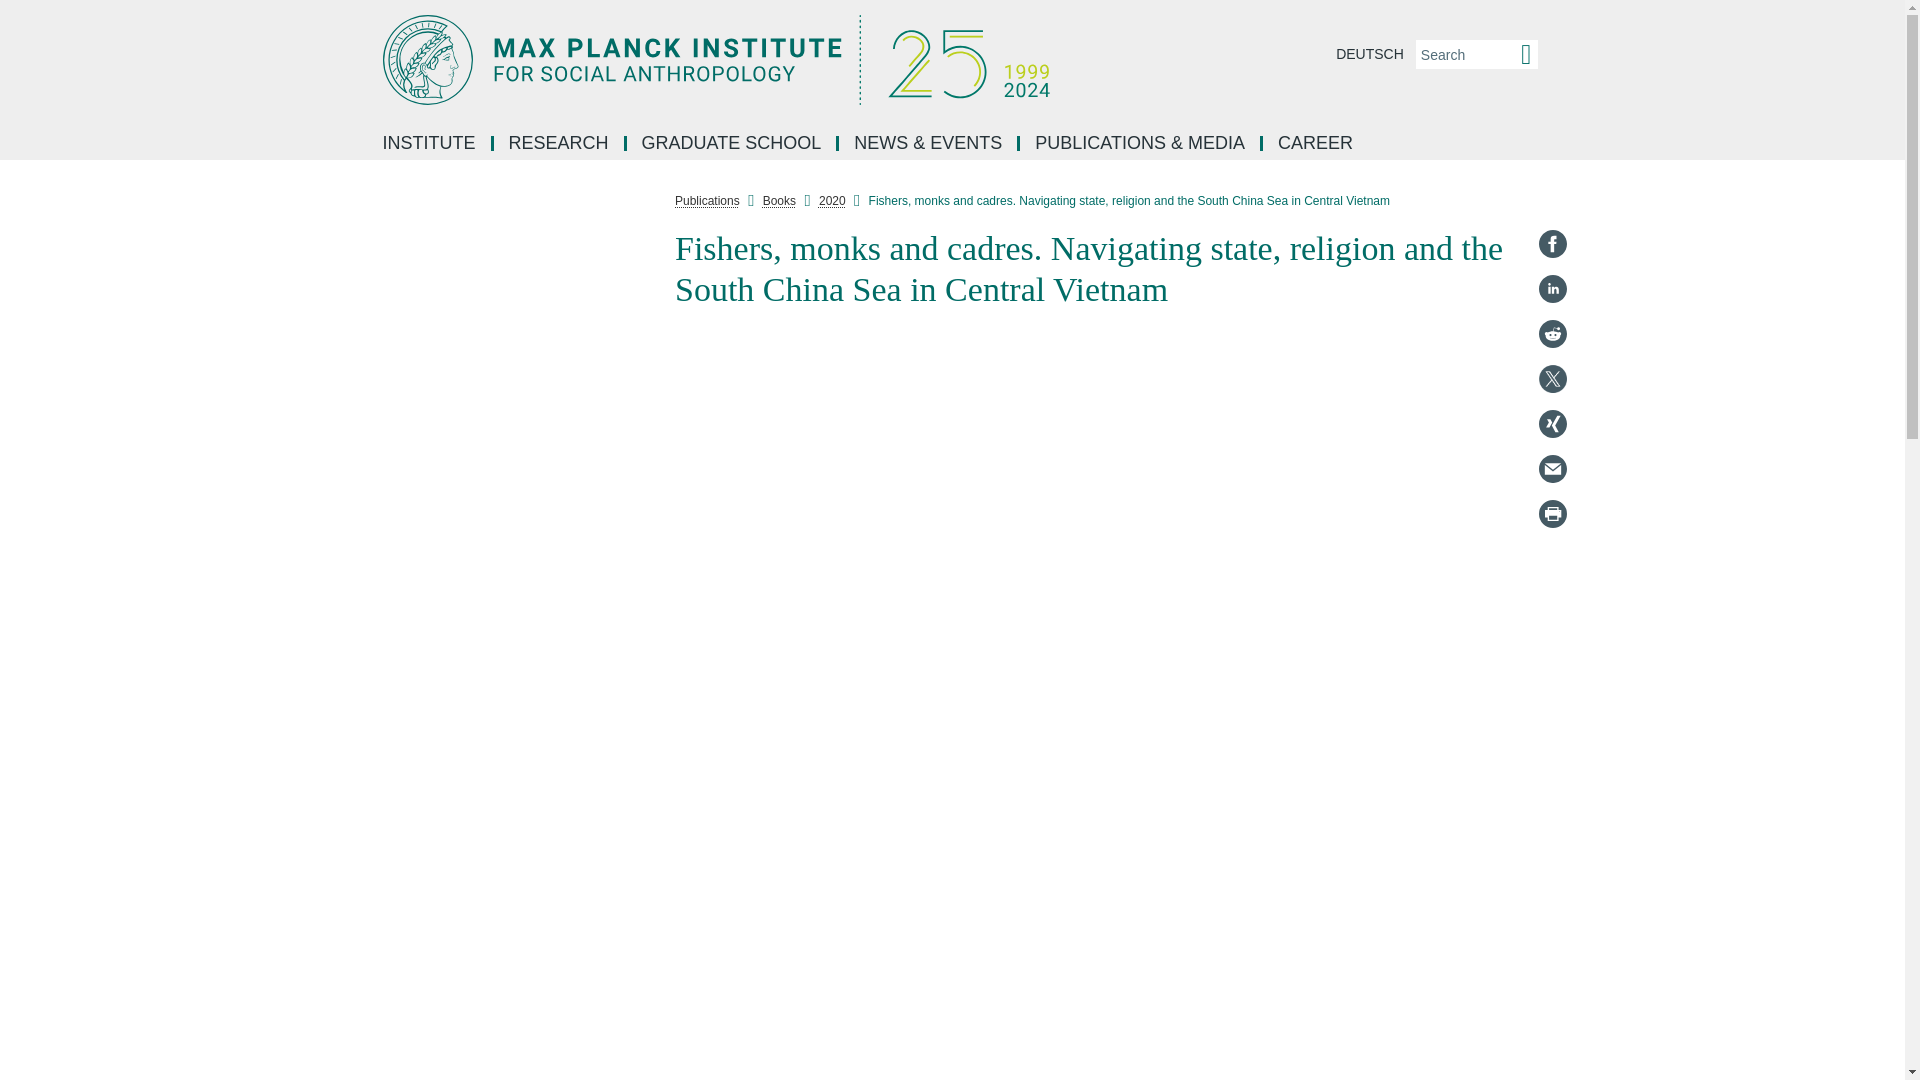 The height and width of the screenshot is (1080, 1920). Describe the element at coordinates (1552, 468) in the screenshot. I see `E-Mail` at that location.